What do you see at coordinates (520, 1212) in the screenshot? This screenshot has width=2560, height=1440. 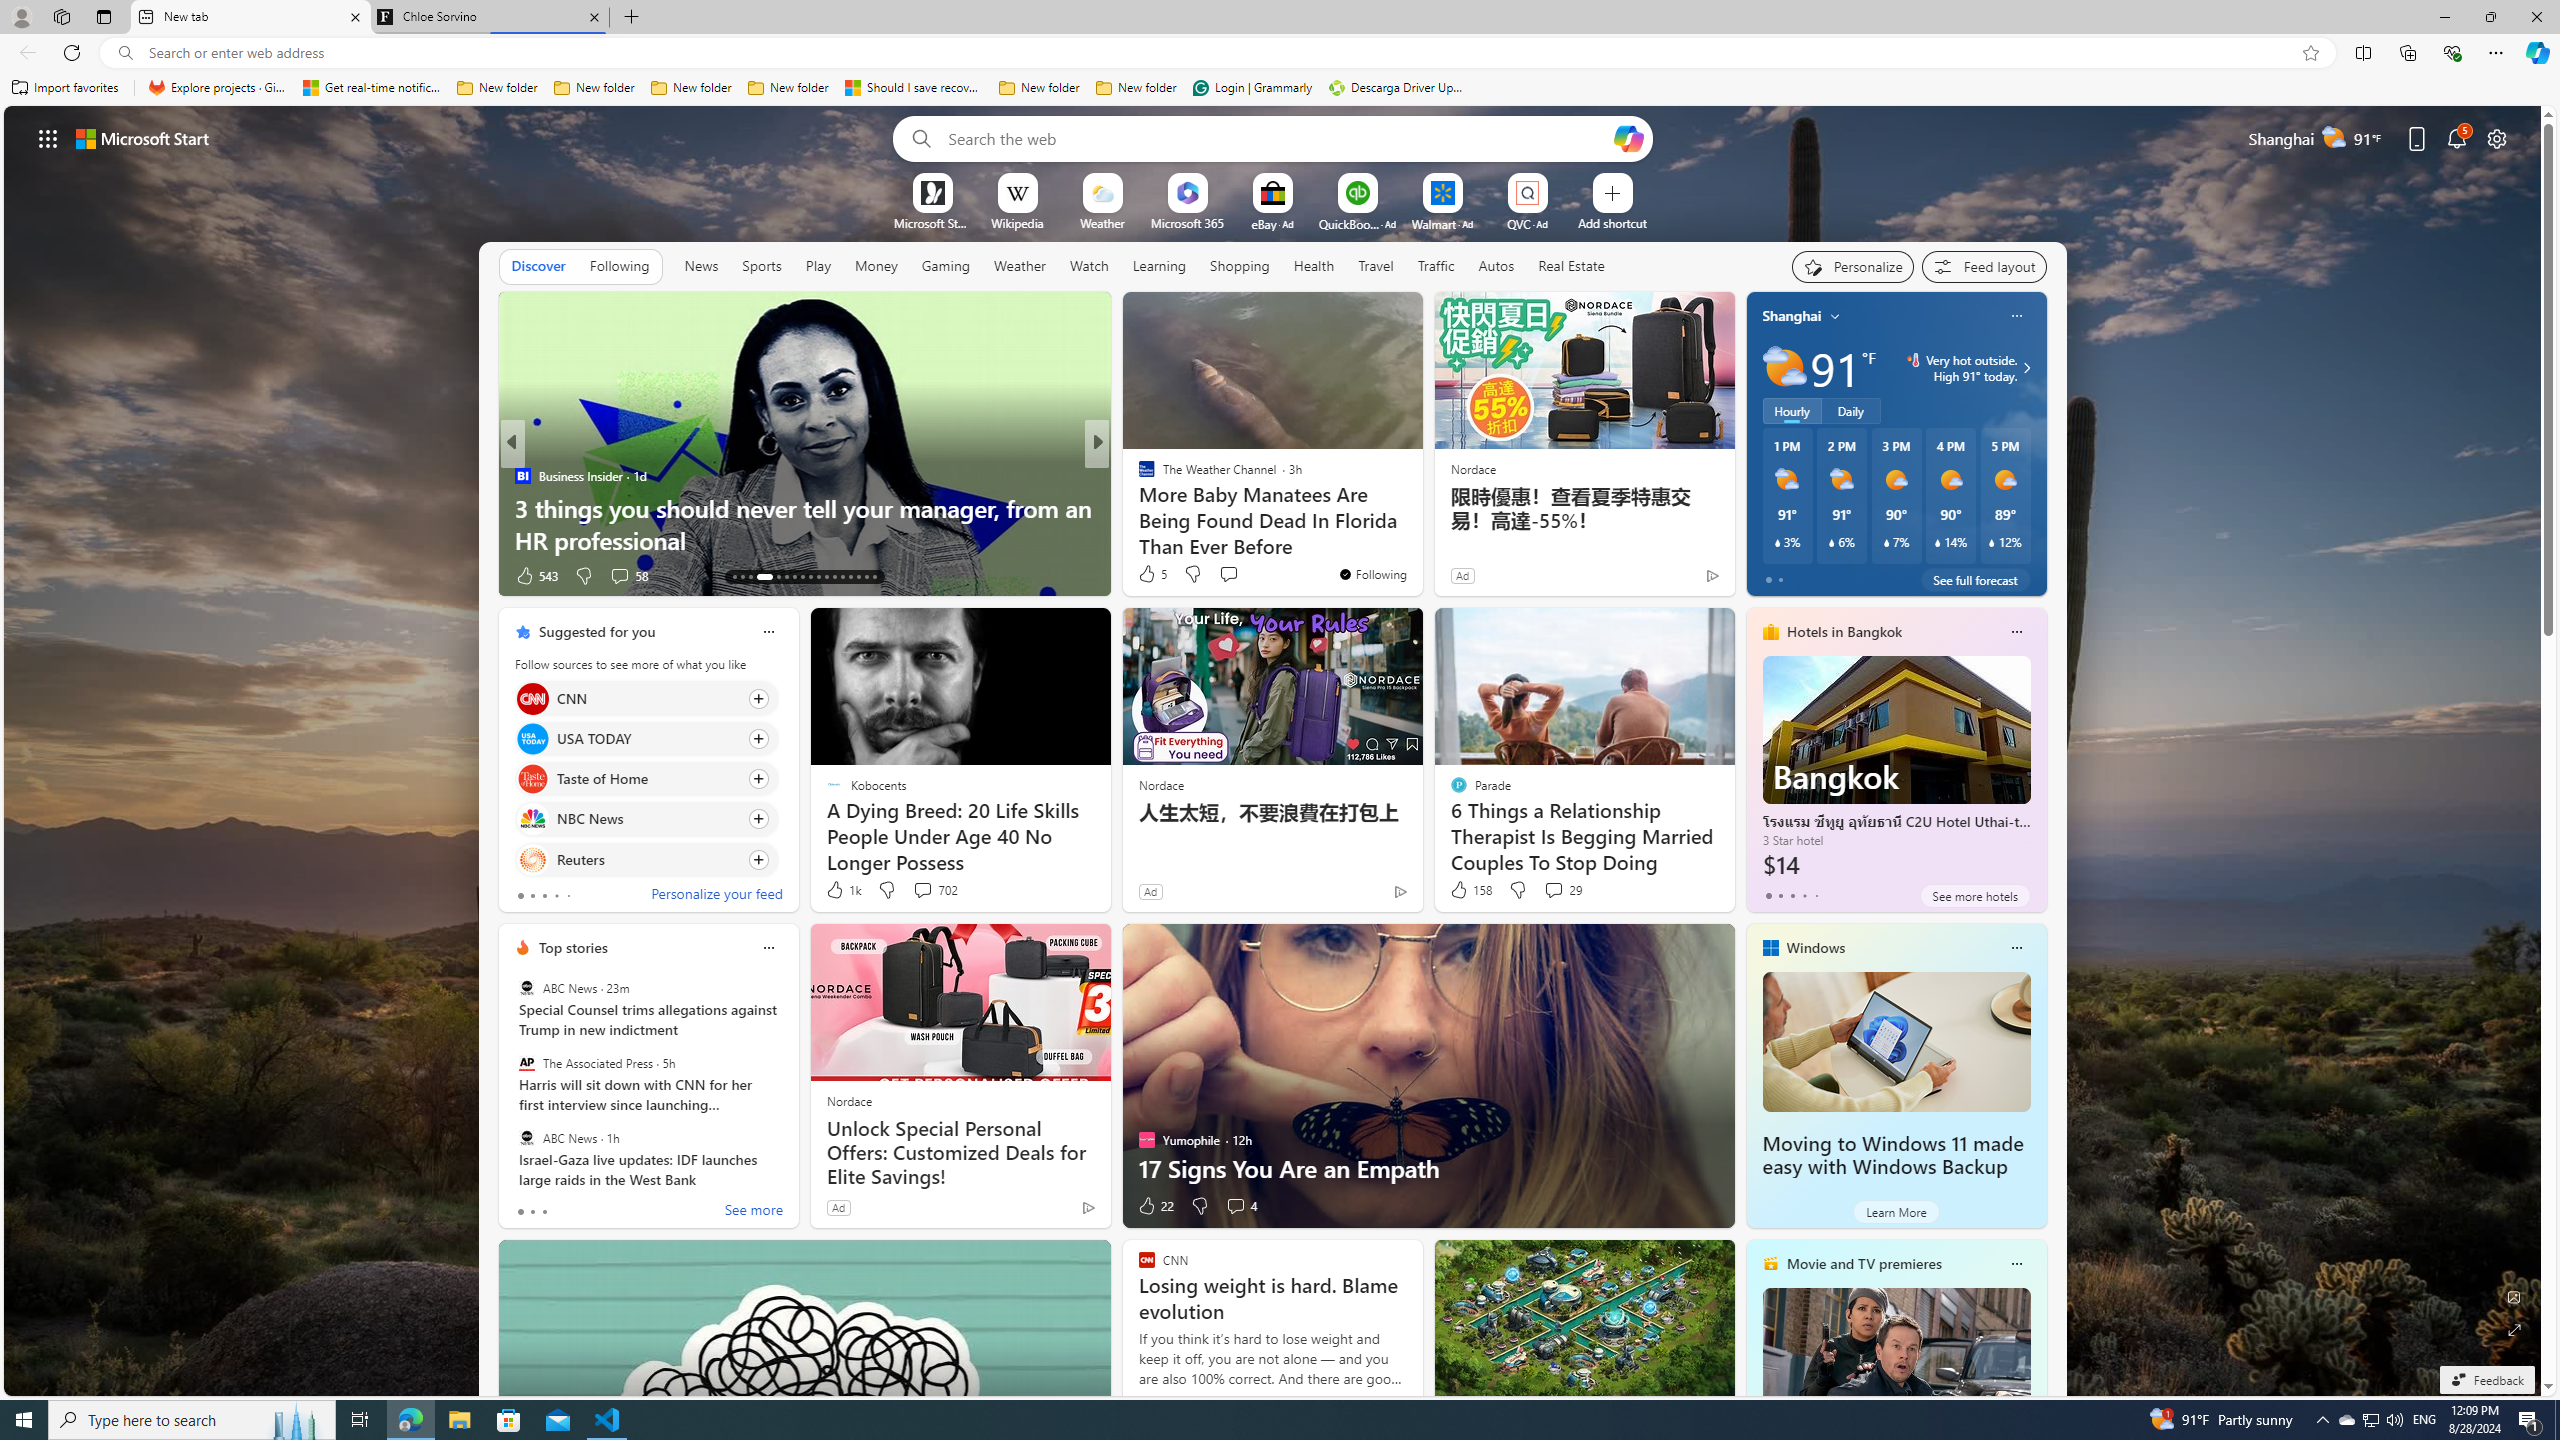 I see `tab-0` at bounding box center [520, 1212].